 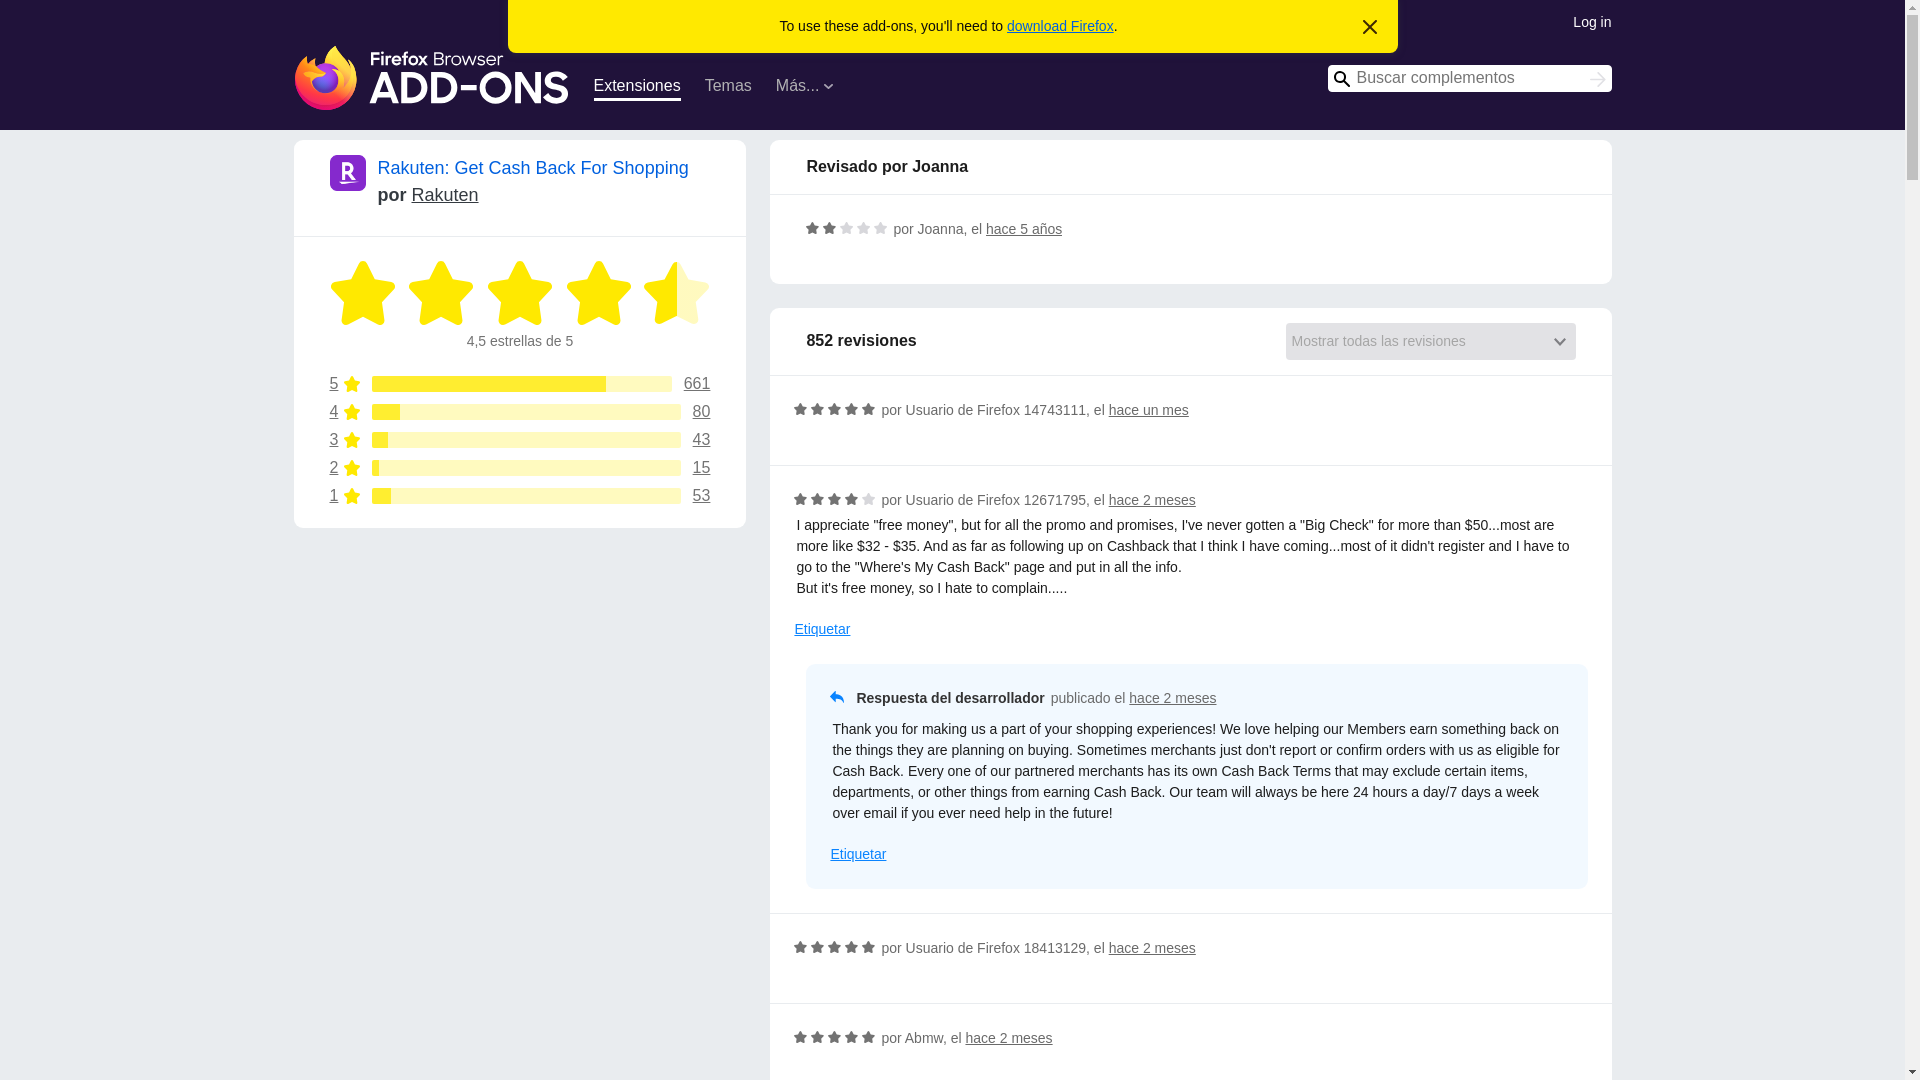 What do you see at coordinates (637, 88) in the screenshot?
I see `Rakuten: Get Cash Back For Shopping` at bounding box center [637, 88].